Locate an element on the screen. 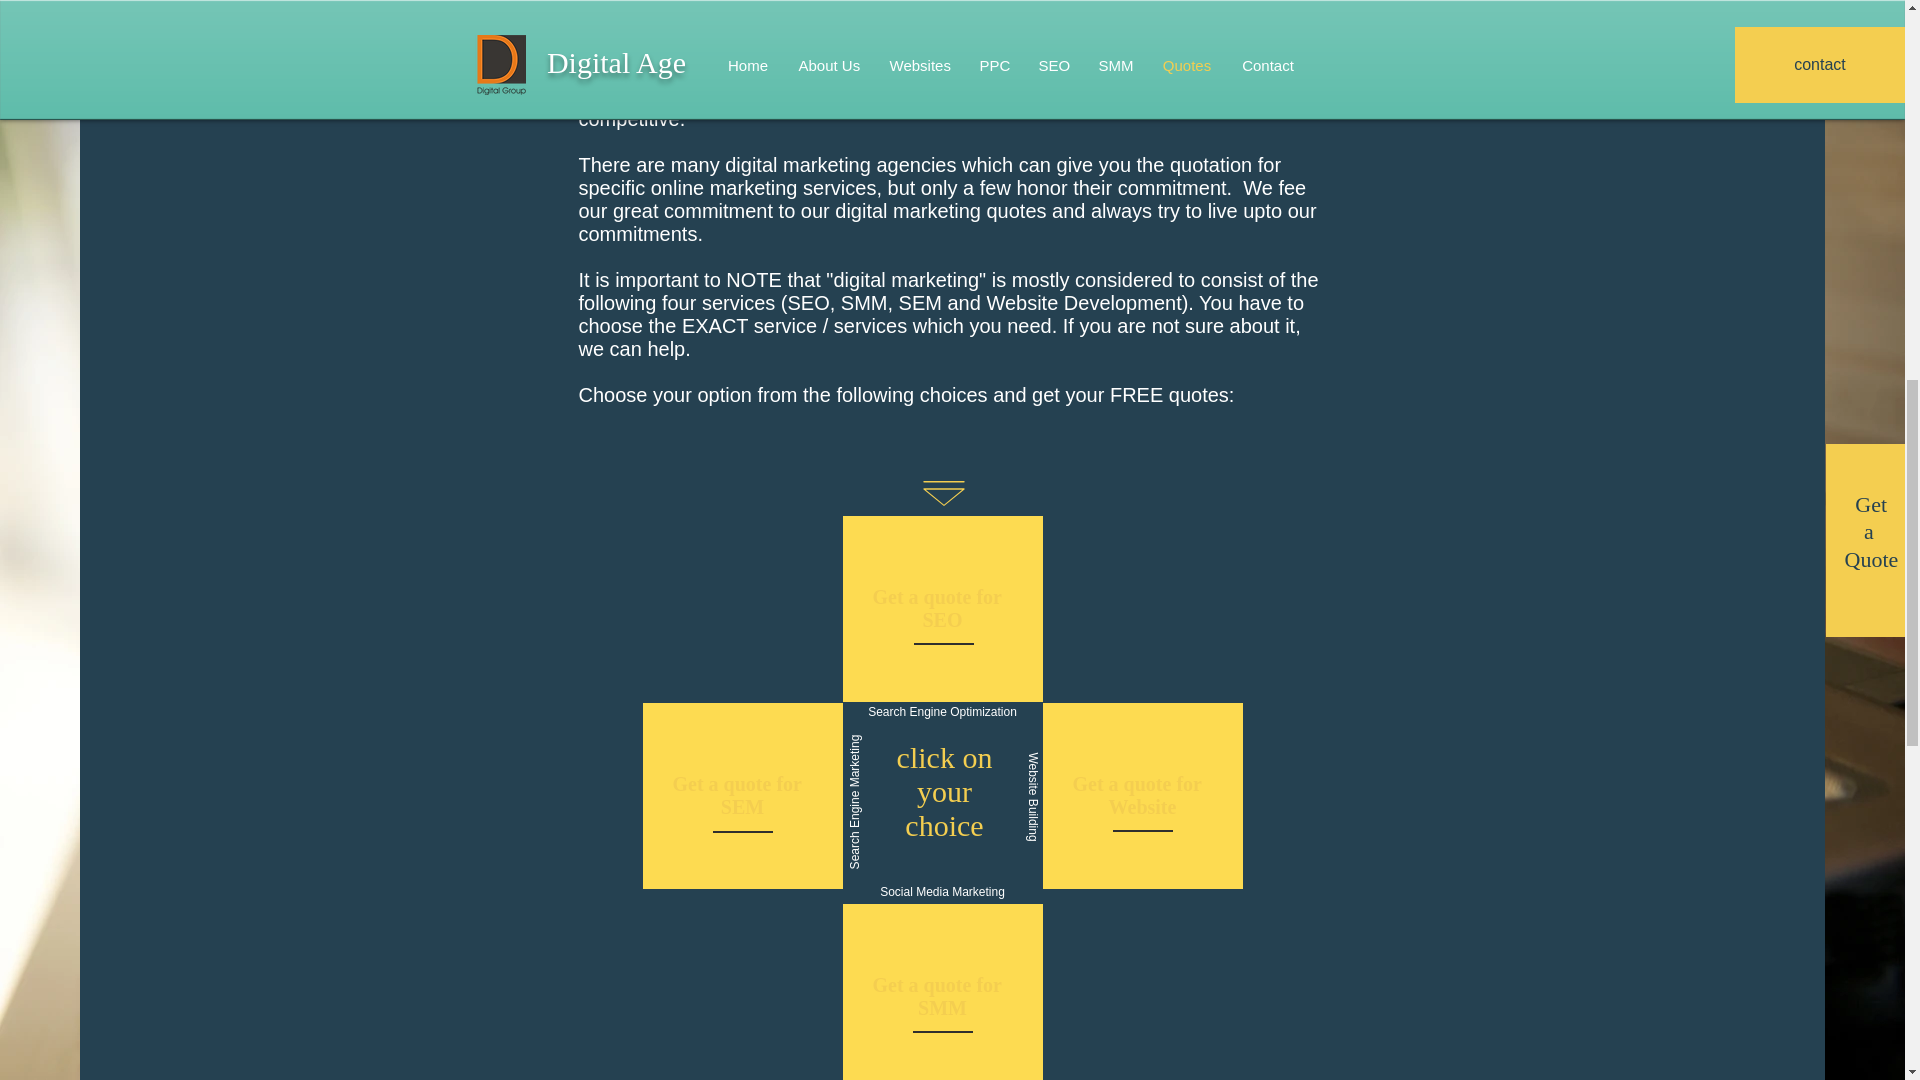 The image size is (1920, 1080). SMM is located at coordinates (608, 8).